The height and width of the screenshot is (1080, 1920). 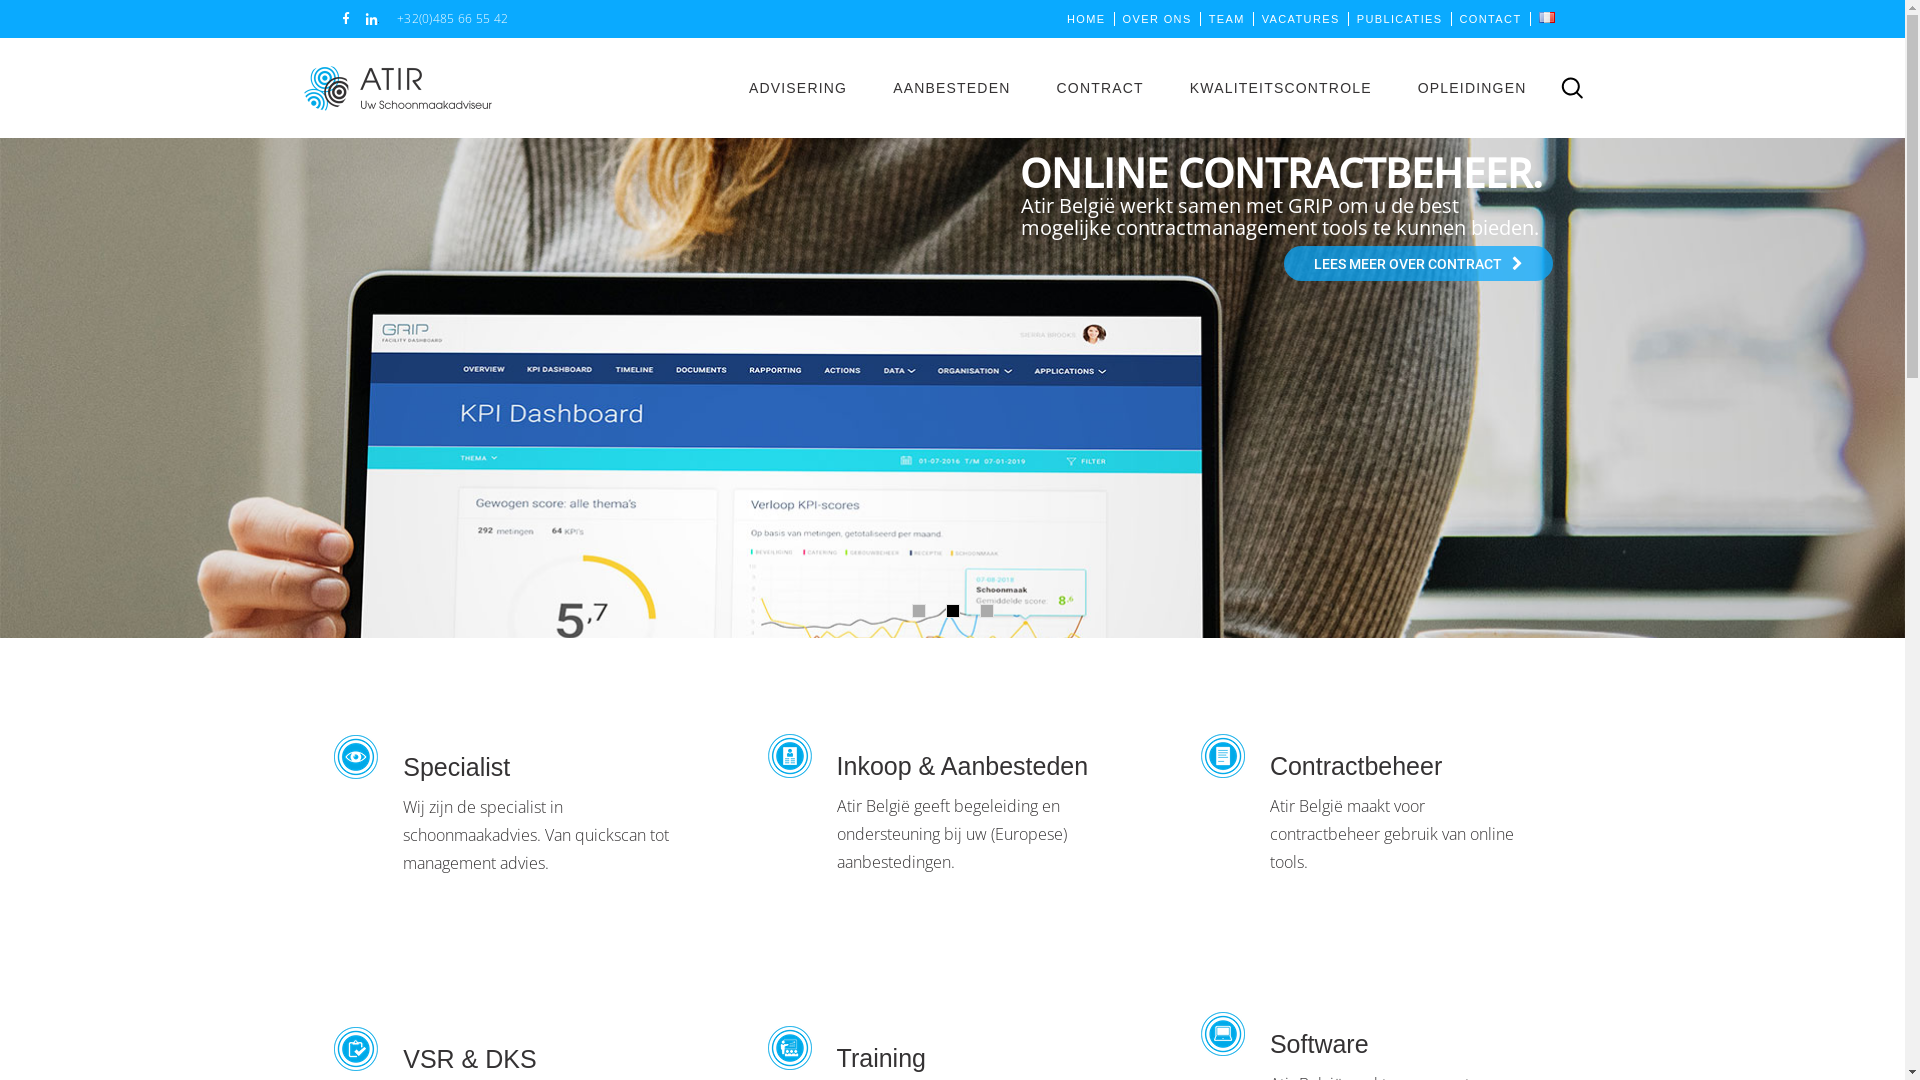 What do you see at coordinates (1356, 766) in the screenshot?
I see `Contractbeheer` at bounding box center [1356, 766].